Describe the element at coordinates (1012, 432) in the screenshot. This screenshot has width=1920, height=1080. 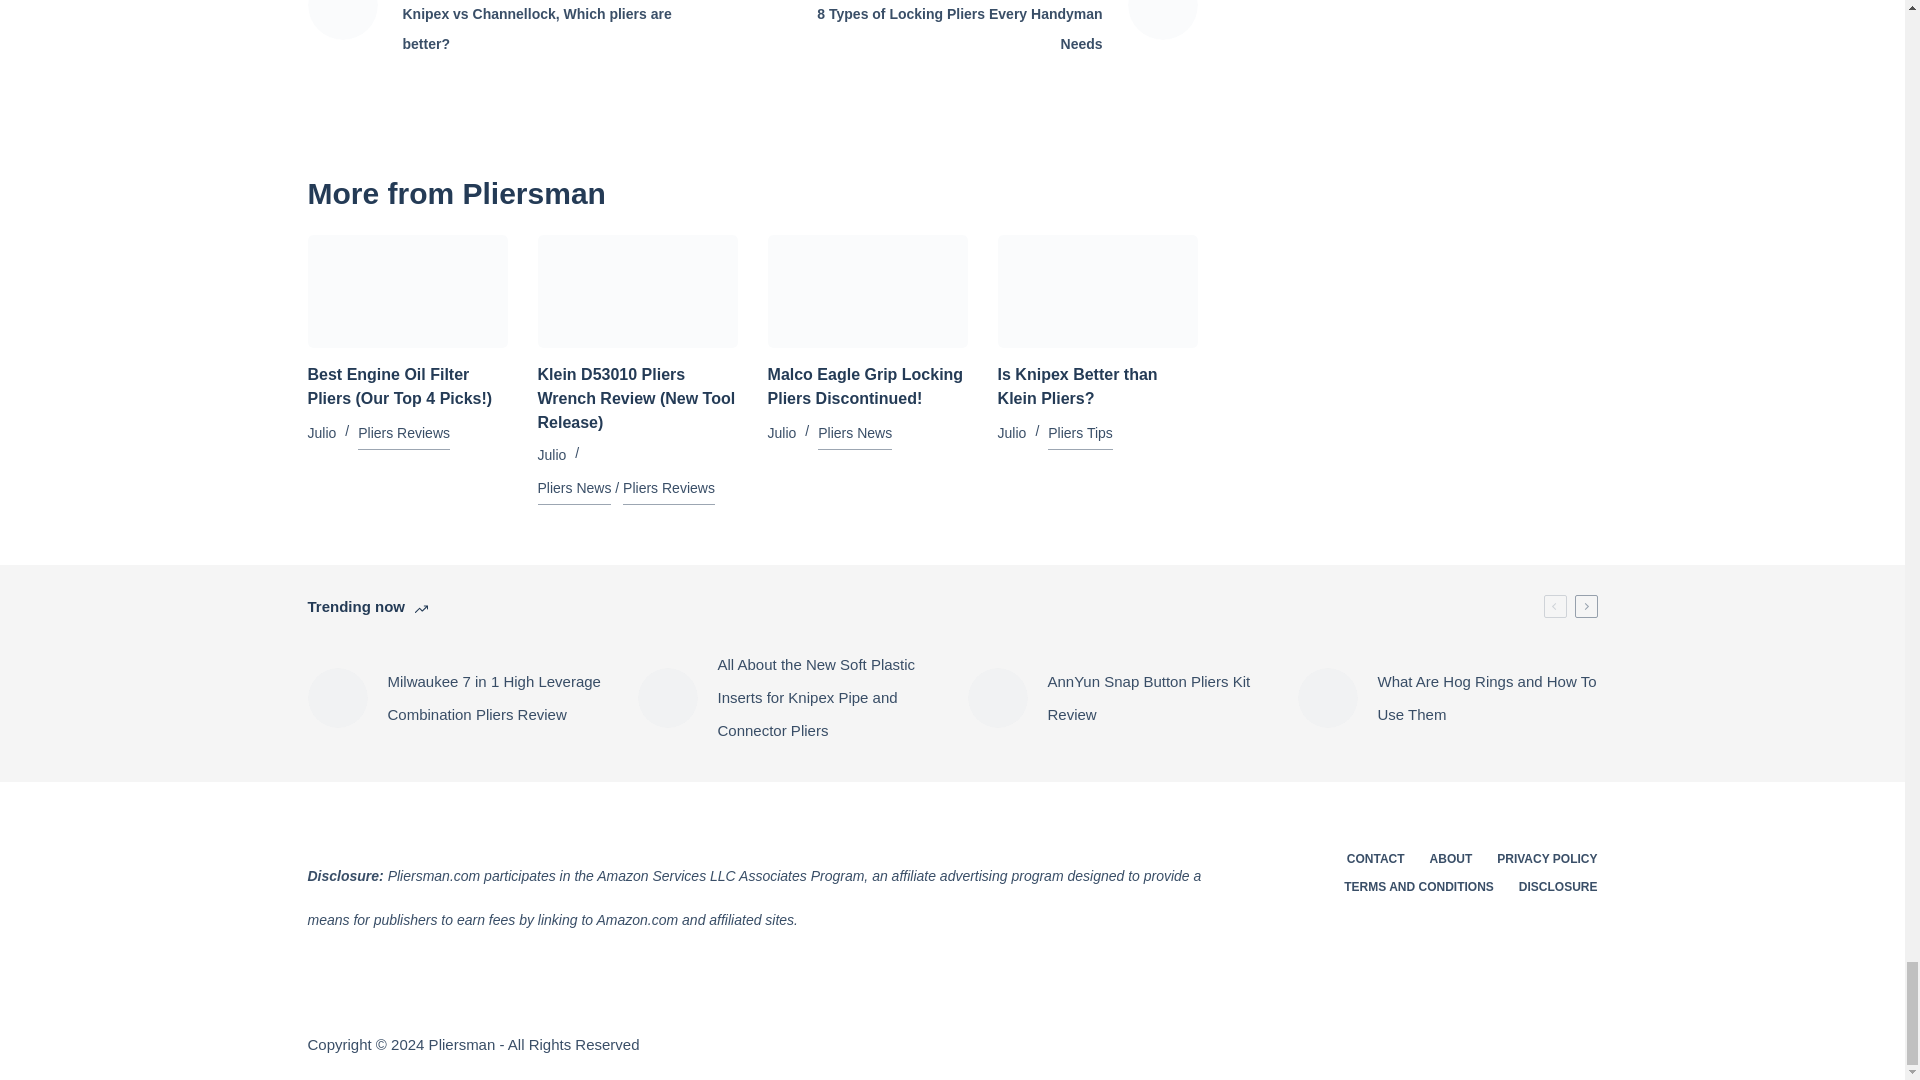
I see `Posts by Julio` at that location.